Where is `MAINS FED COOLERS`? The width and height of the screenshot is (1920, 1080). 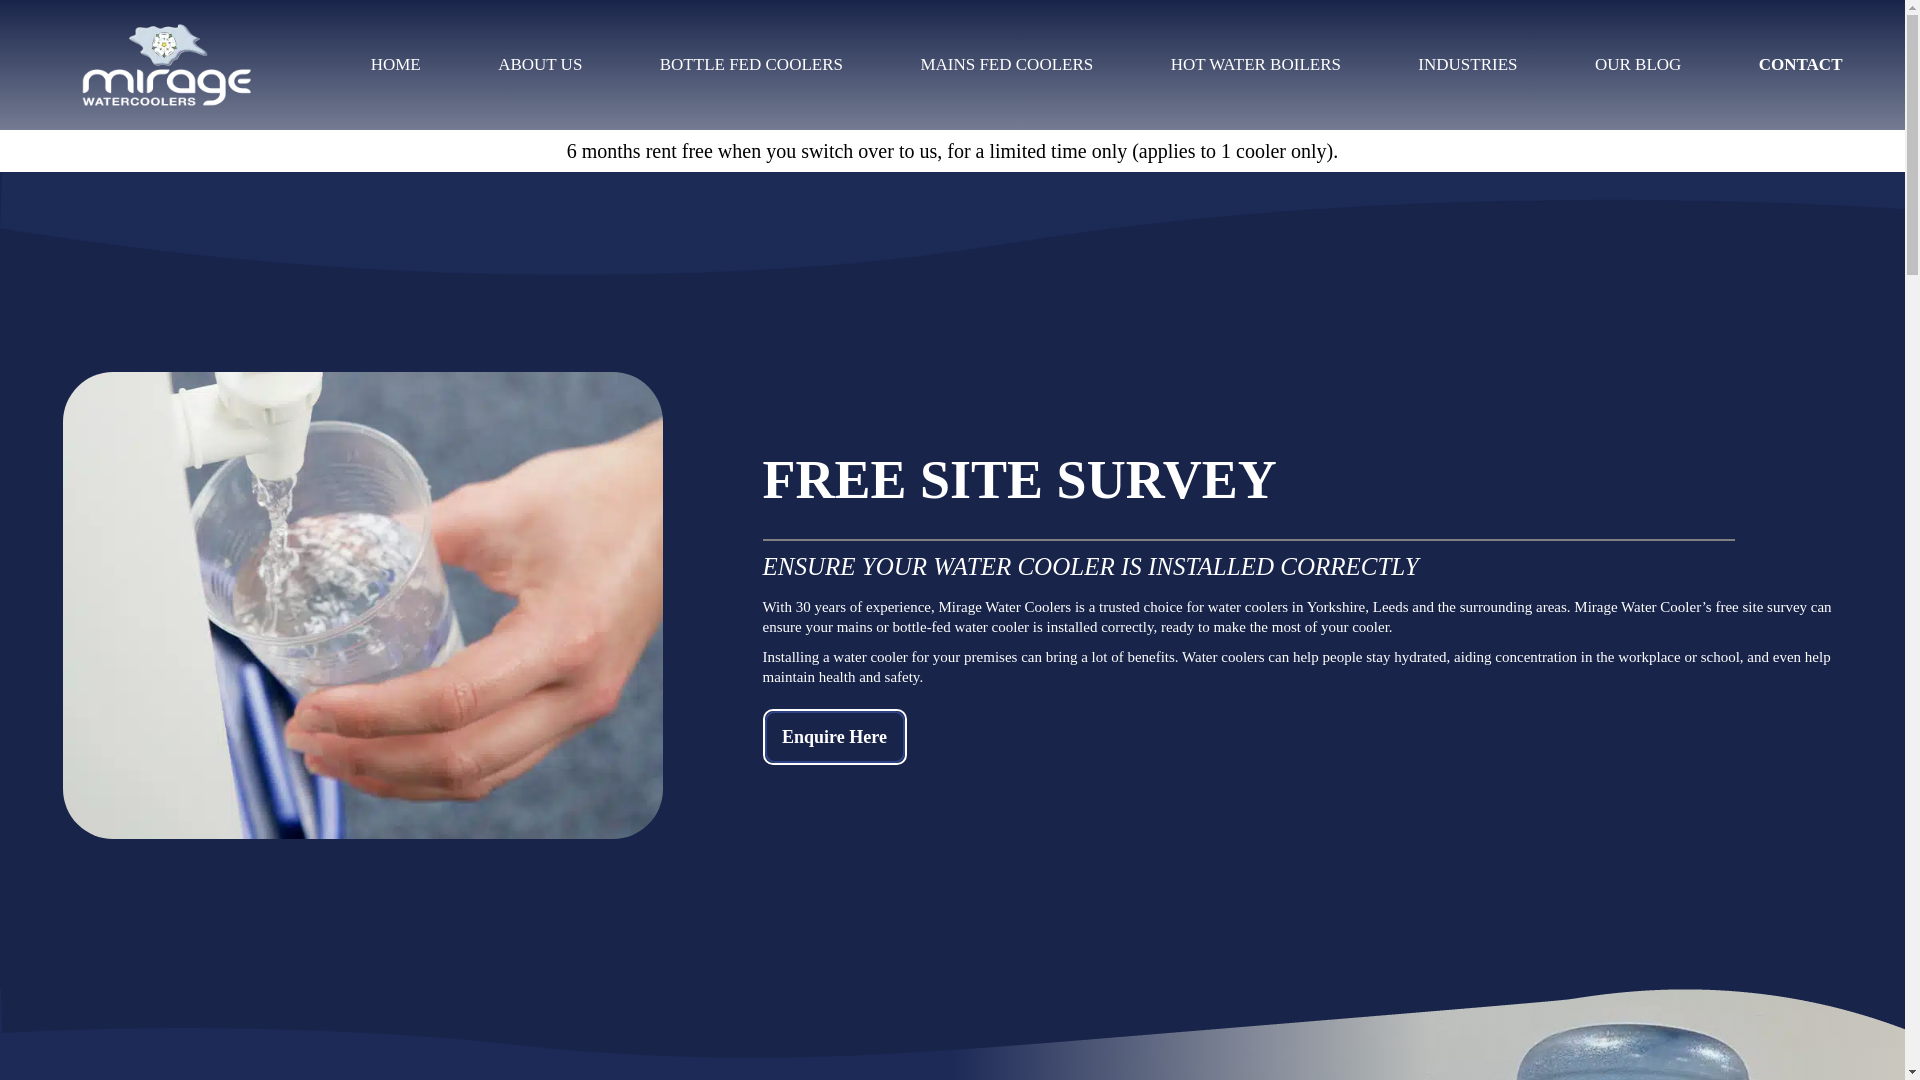 MAINS FED COOLERS is located at coordinates (1006, 64).